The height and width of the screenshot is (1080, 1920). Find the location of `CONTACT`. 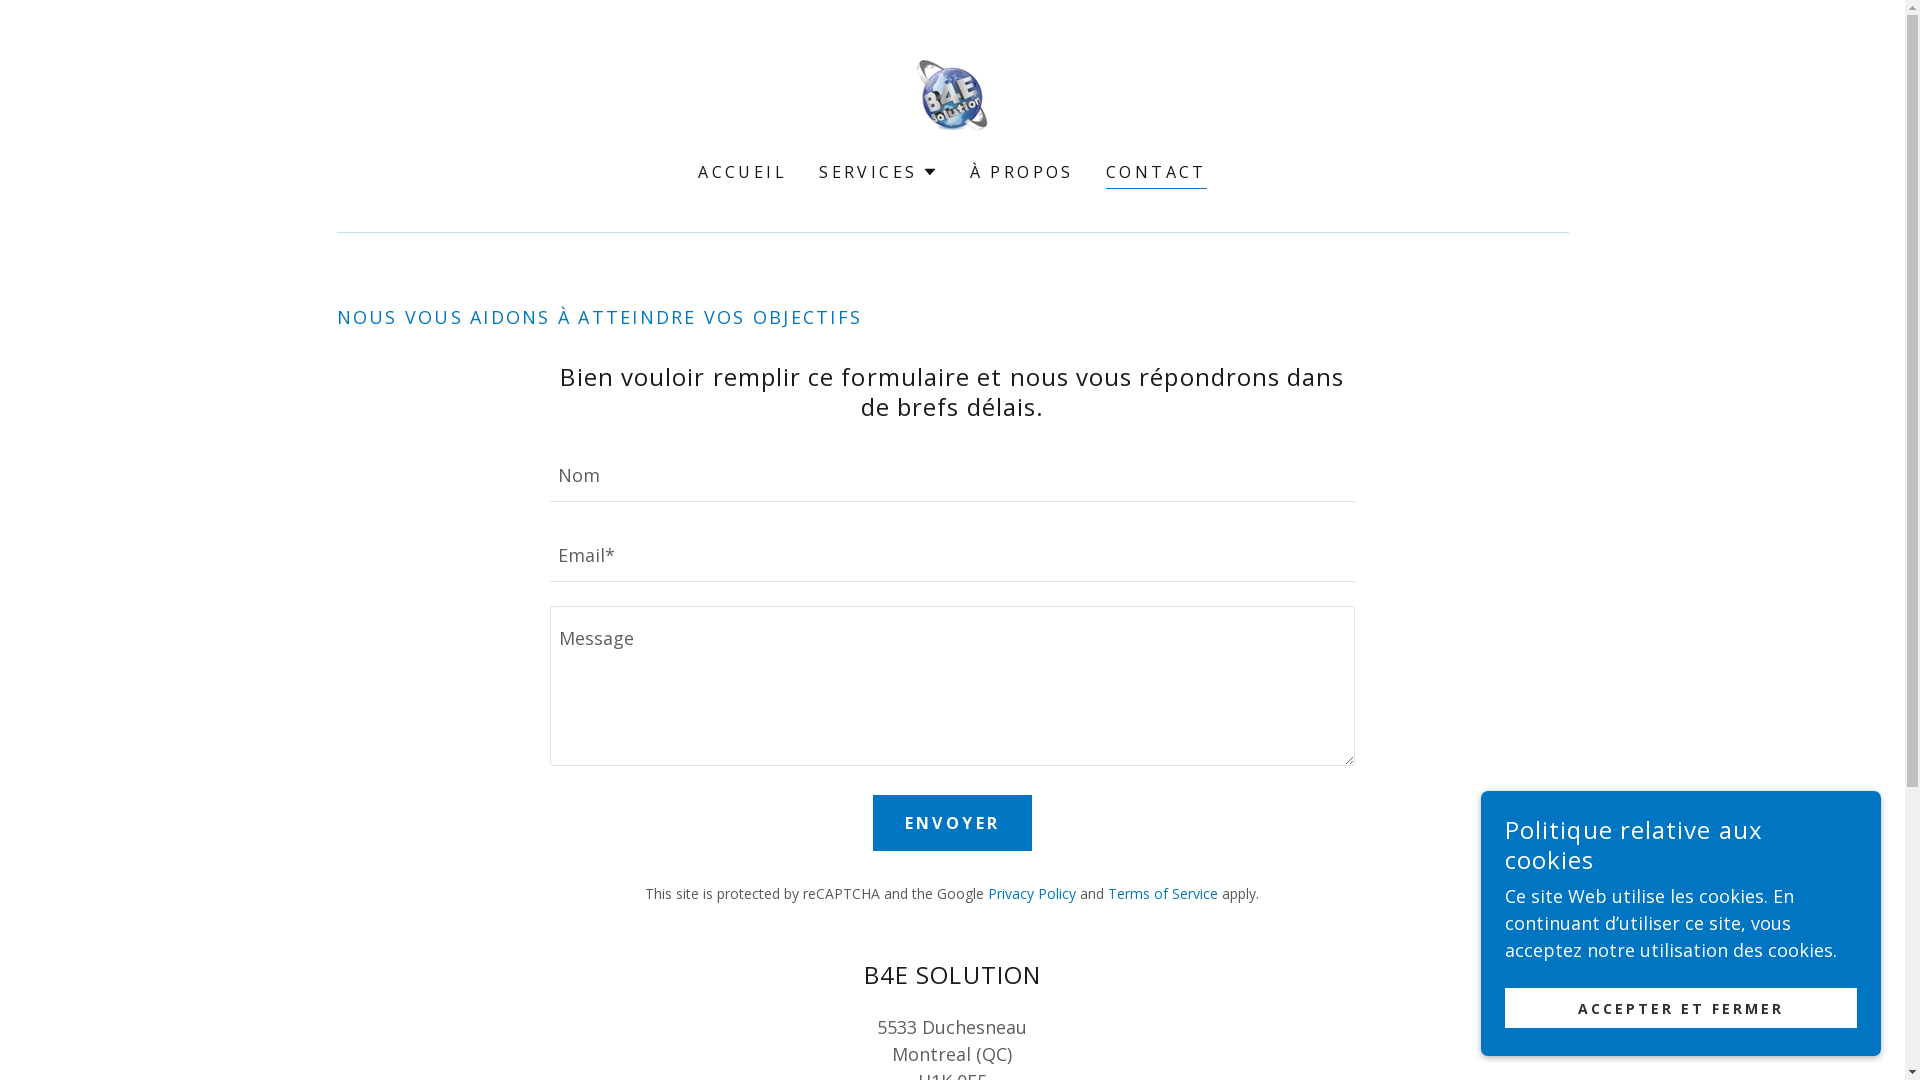

CONTACT is located at coordinates (1156, 174).